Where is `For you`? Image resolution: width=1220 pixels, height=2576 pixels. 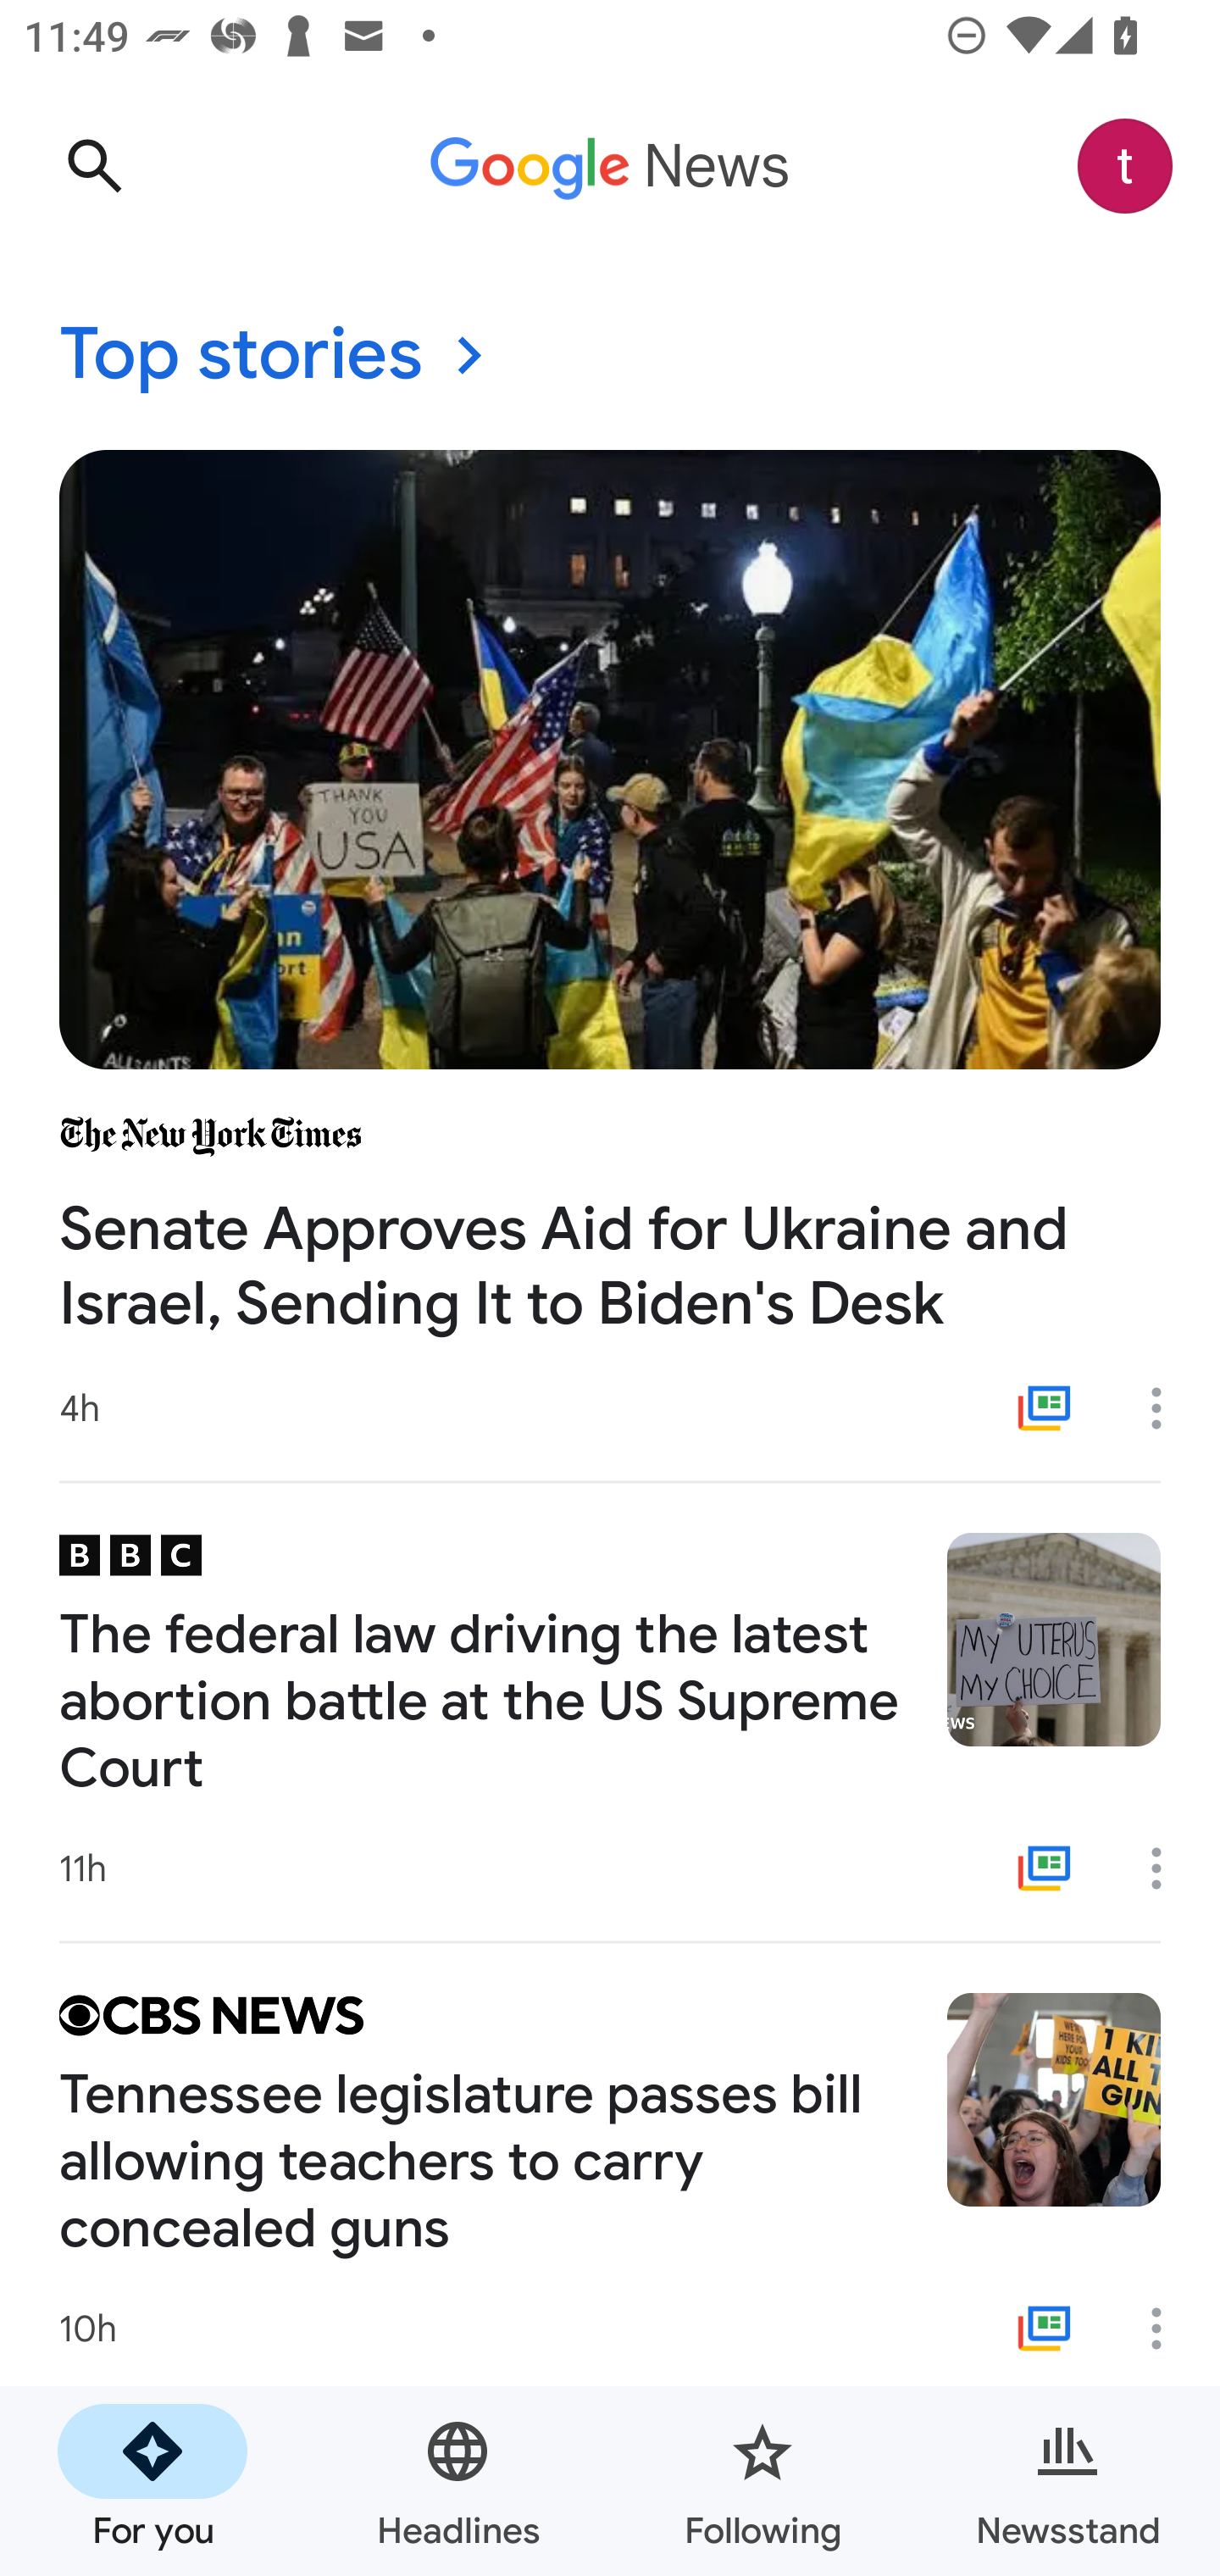 For you is located at coordinates (152, 2481).